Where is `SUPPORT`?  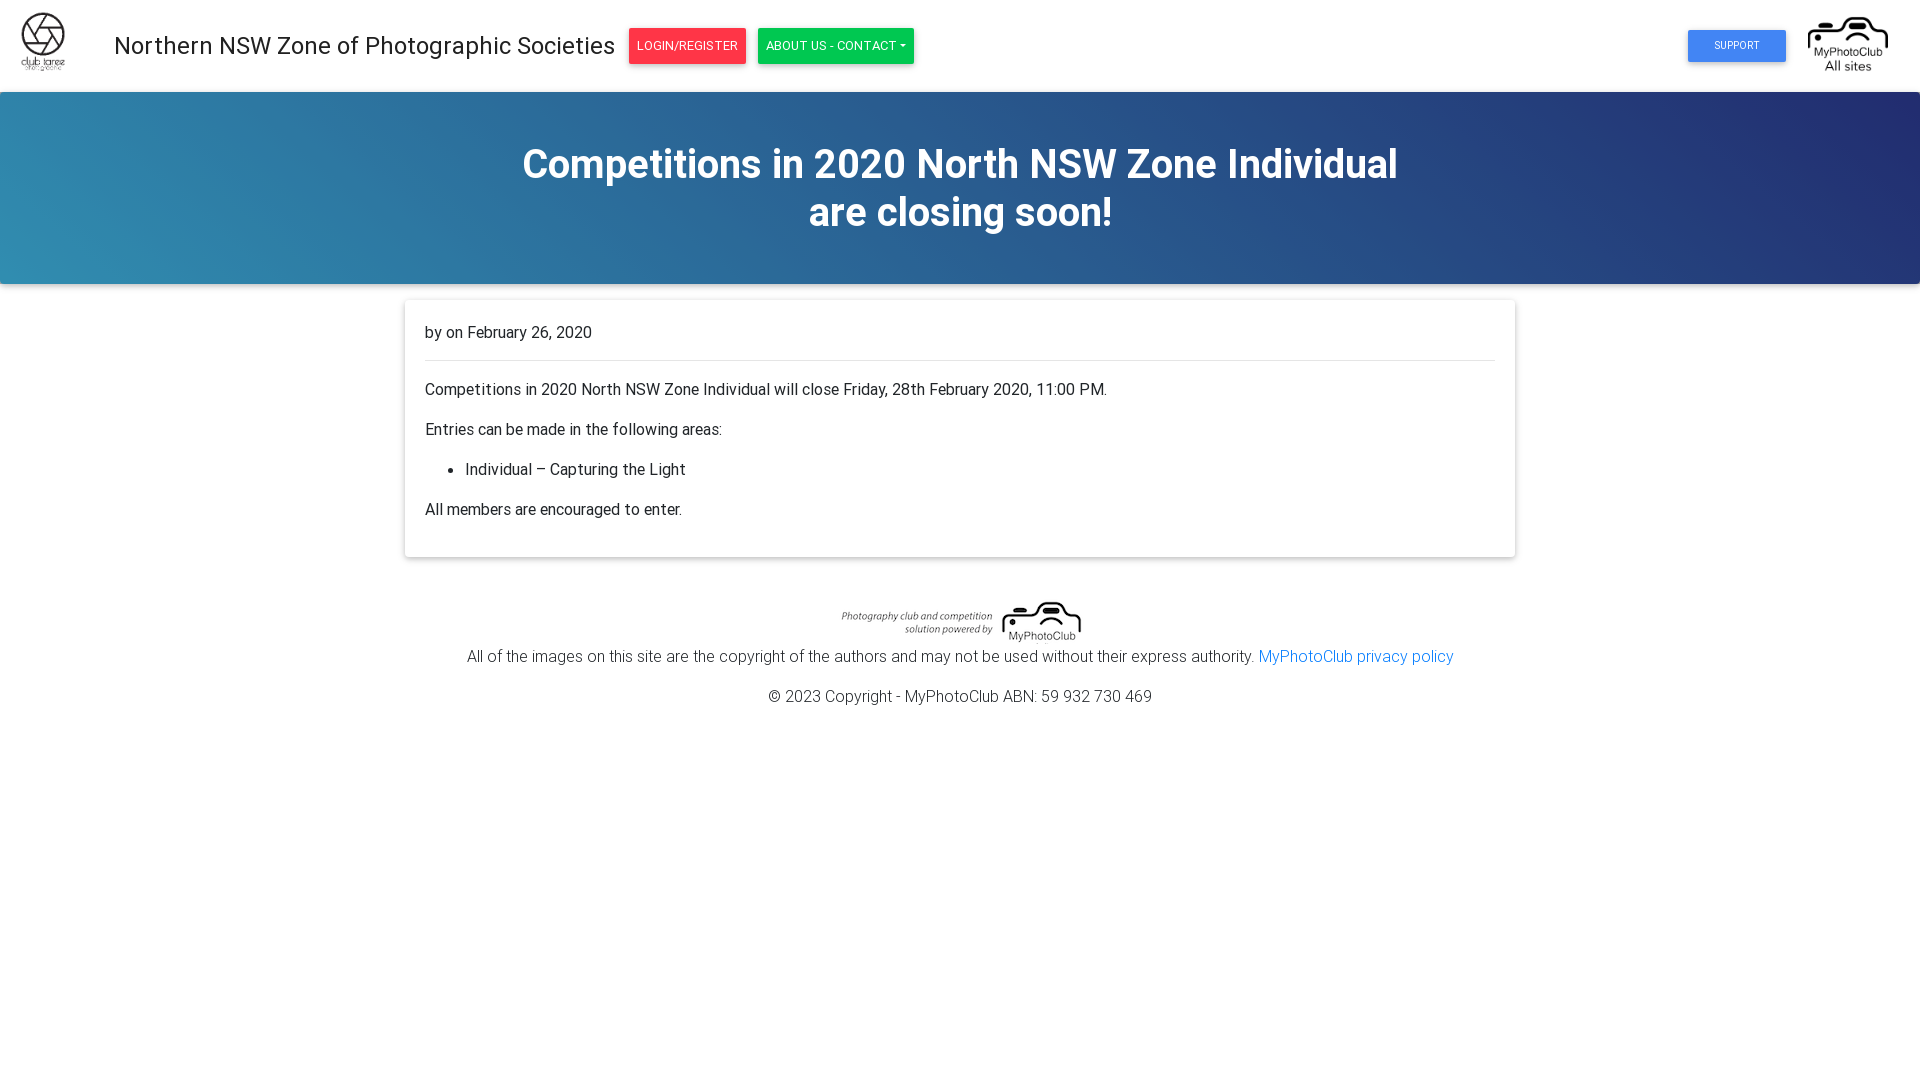
SUPPORT is located at coordinates (1736, 46).